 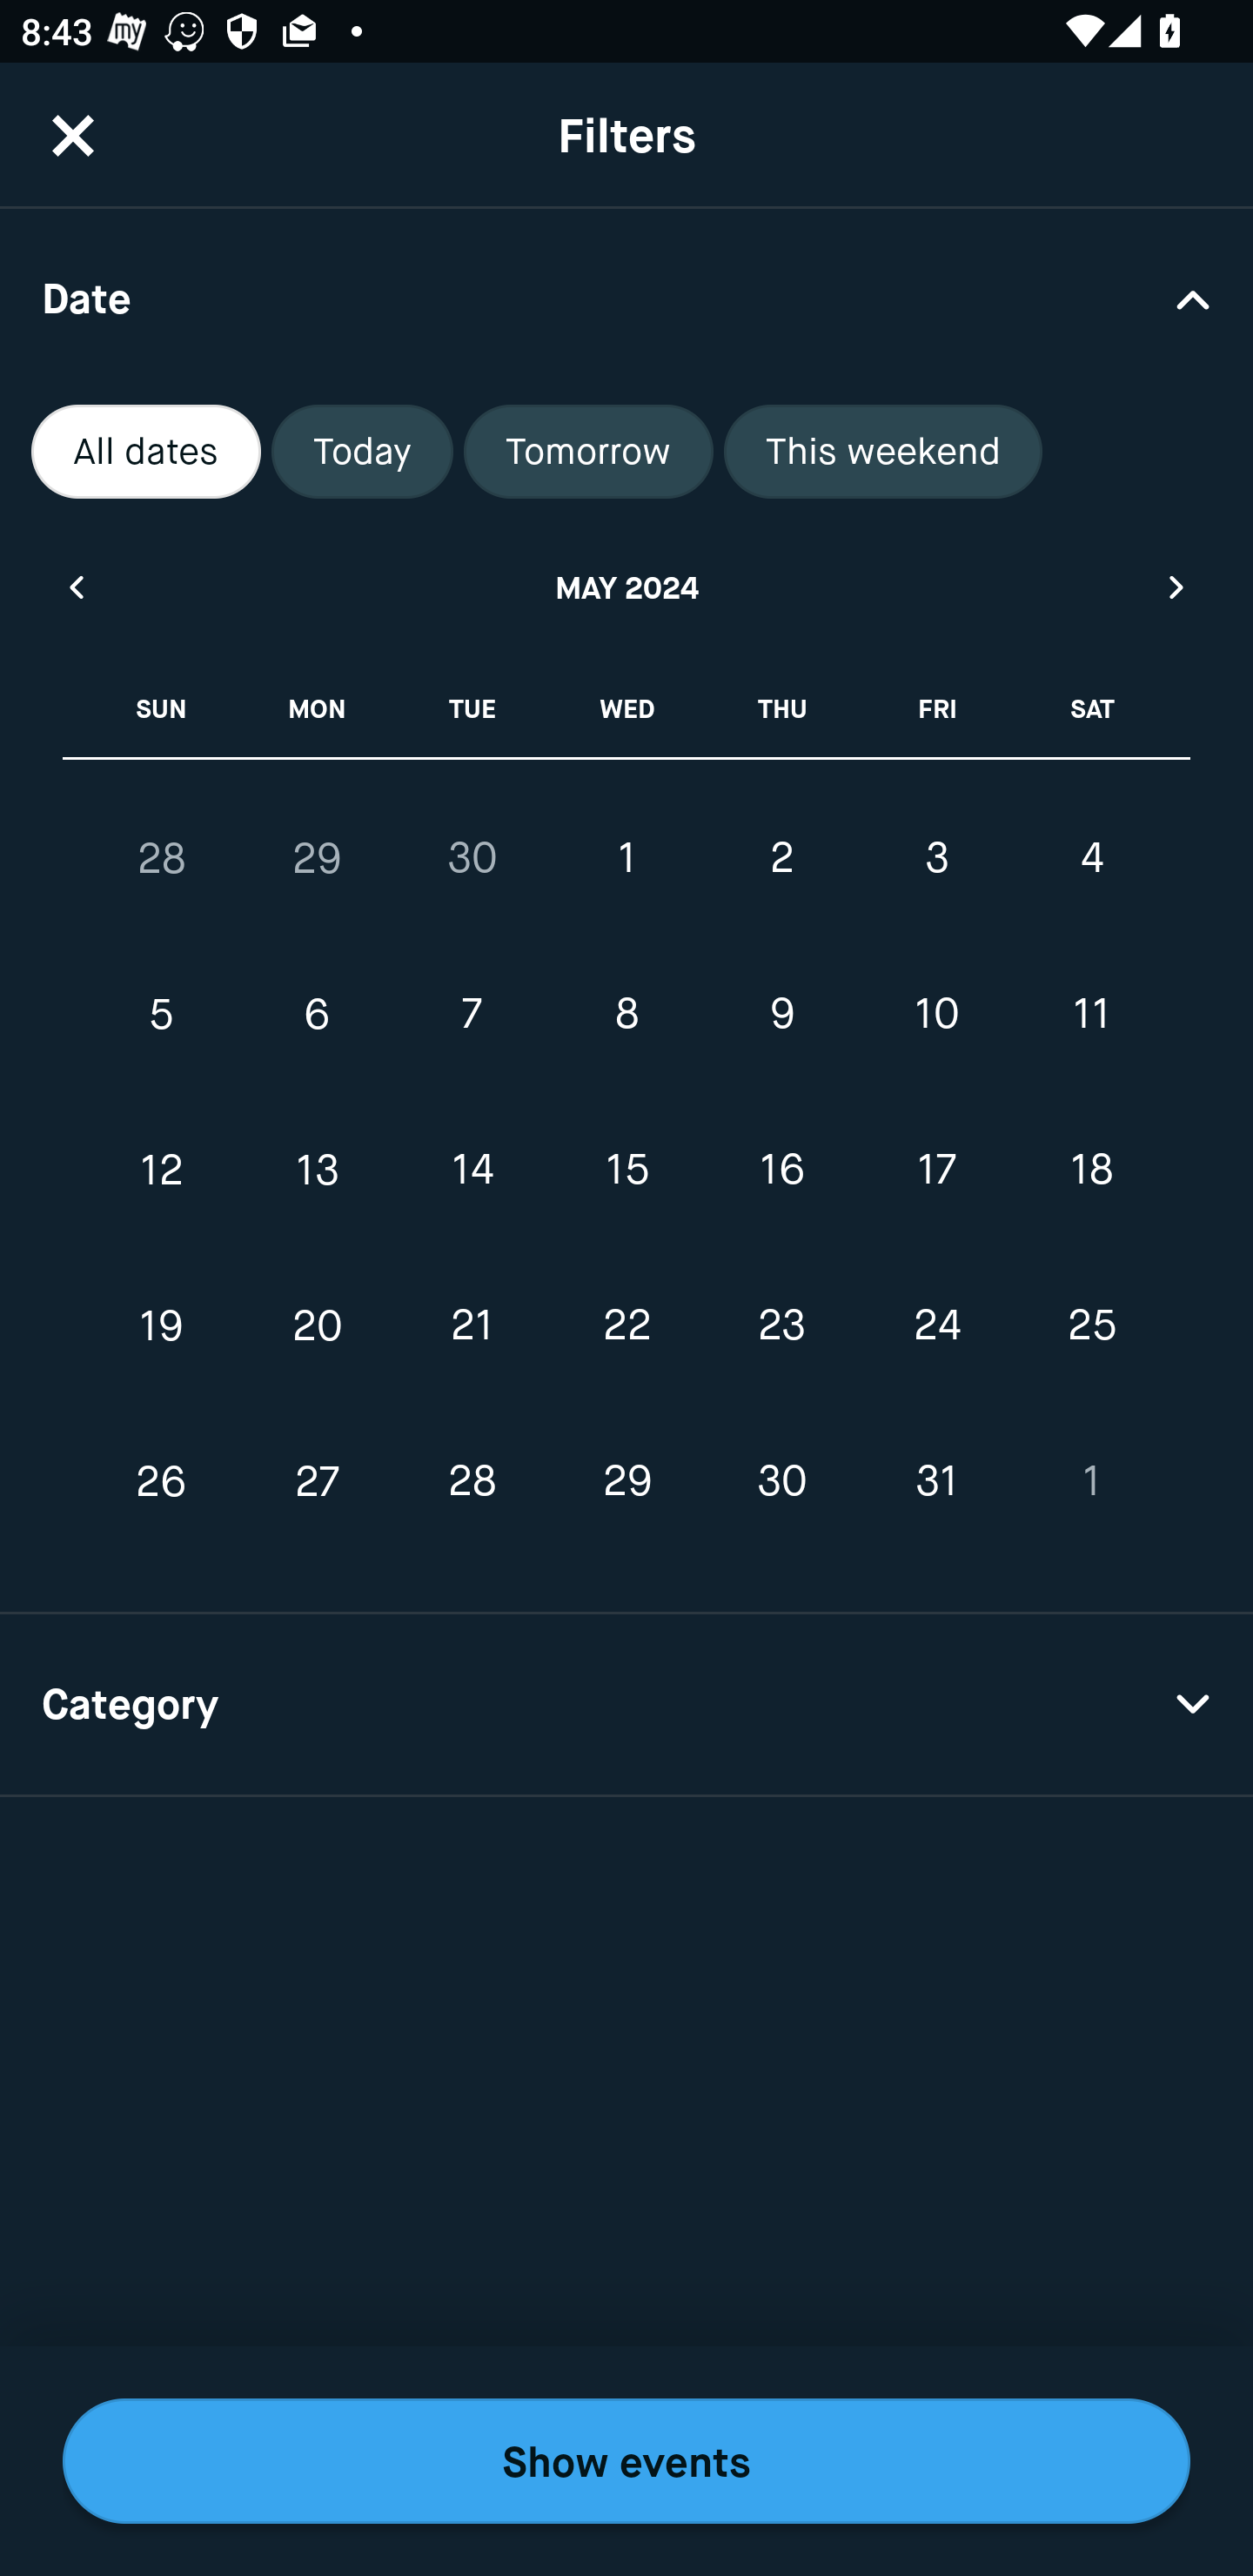 What do you see at coordinates (626, 1481) in the screenshot?
I see `29` at bounding box center [626, 1481].